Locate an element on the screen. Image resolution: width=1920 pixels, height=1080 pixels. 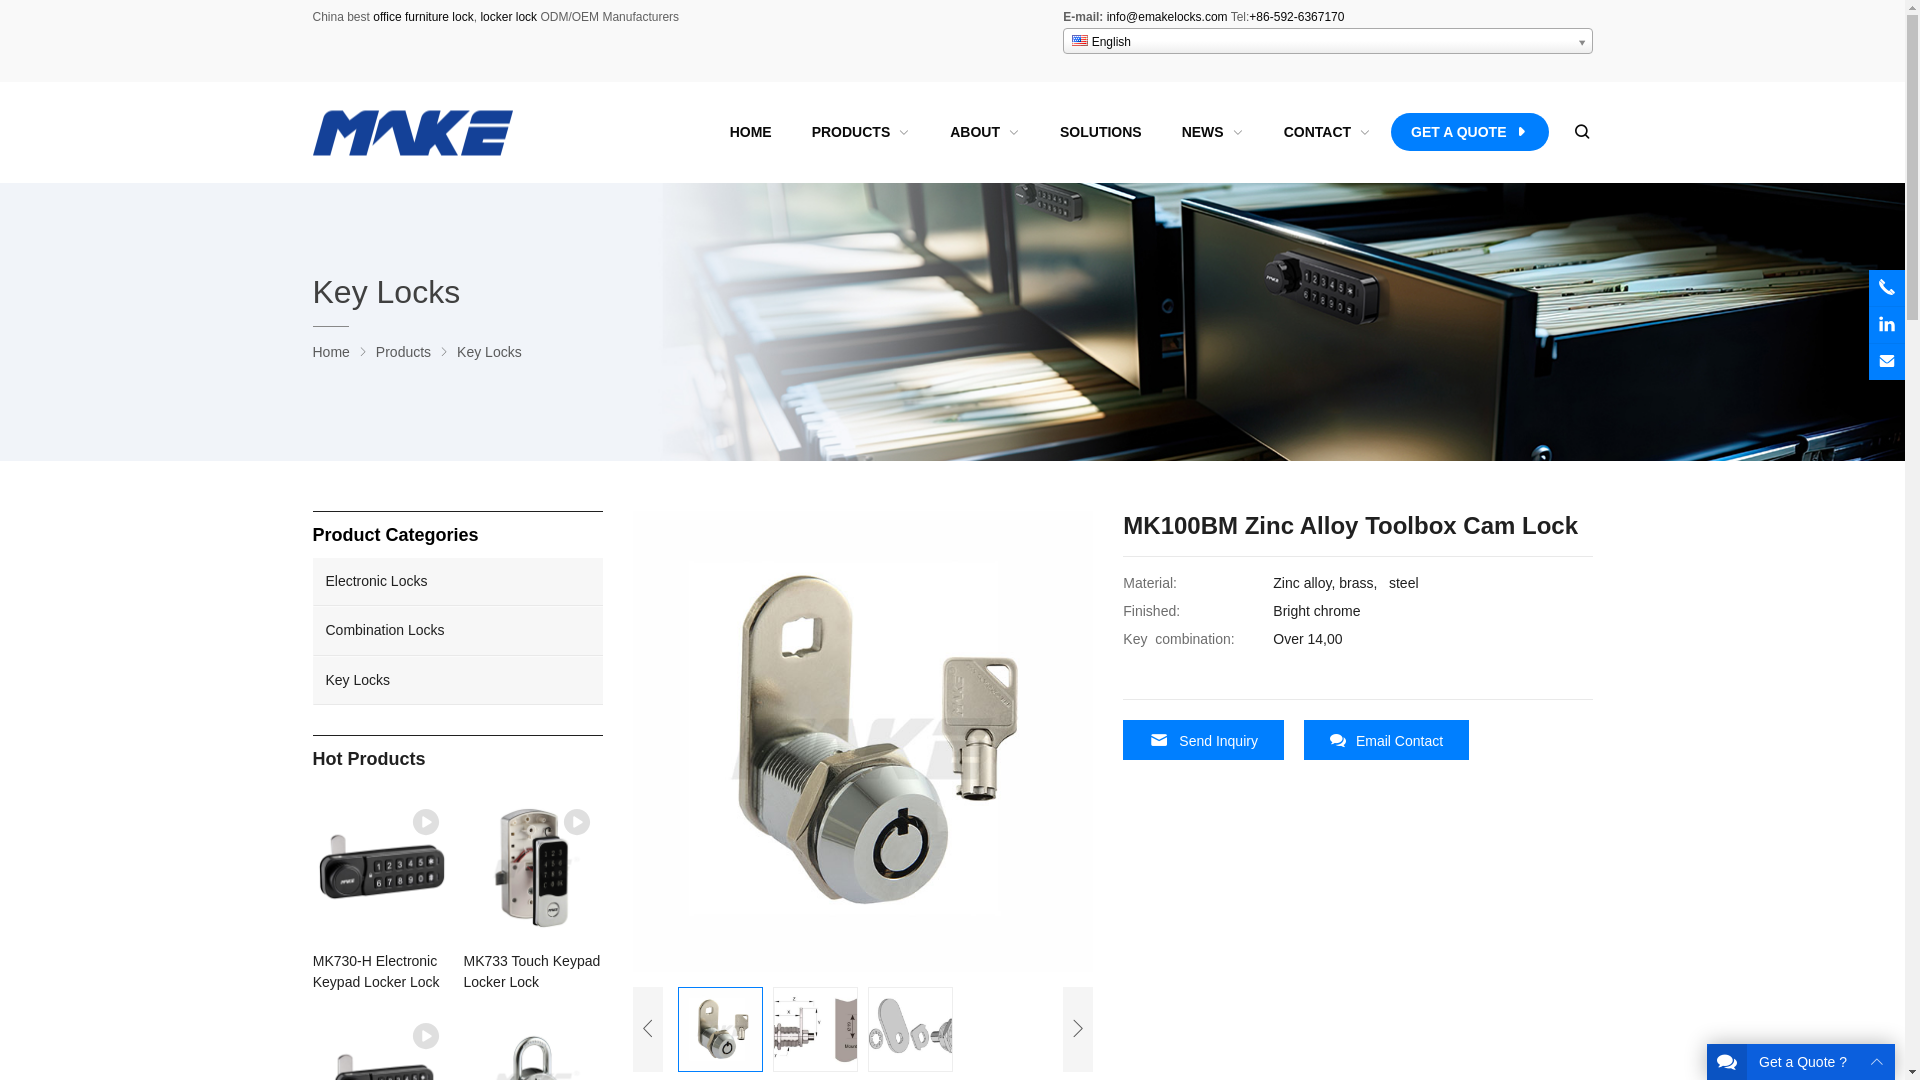
CONTACT is located at coordinates (1326, 132).